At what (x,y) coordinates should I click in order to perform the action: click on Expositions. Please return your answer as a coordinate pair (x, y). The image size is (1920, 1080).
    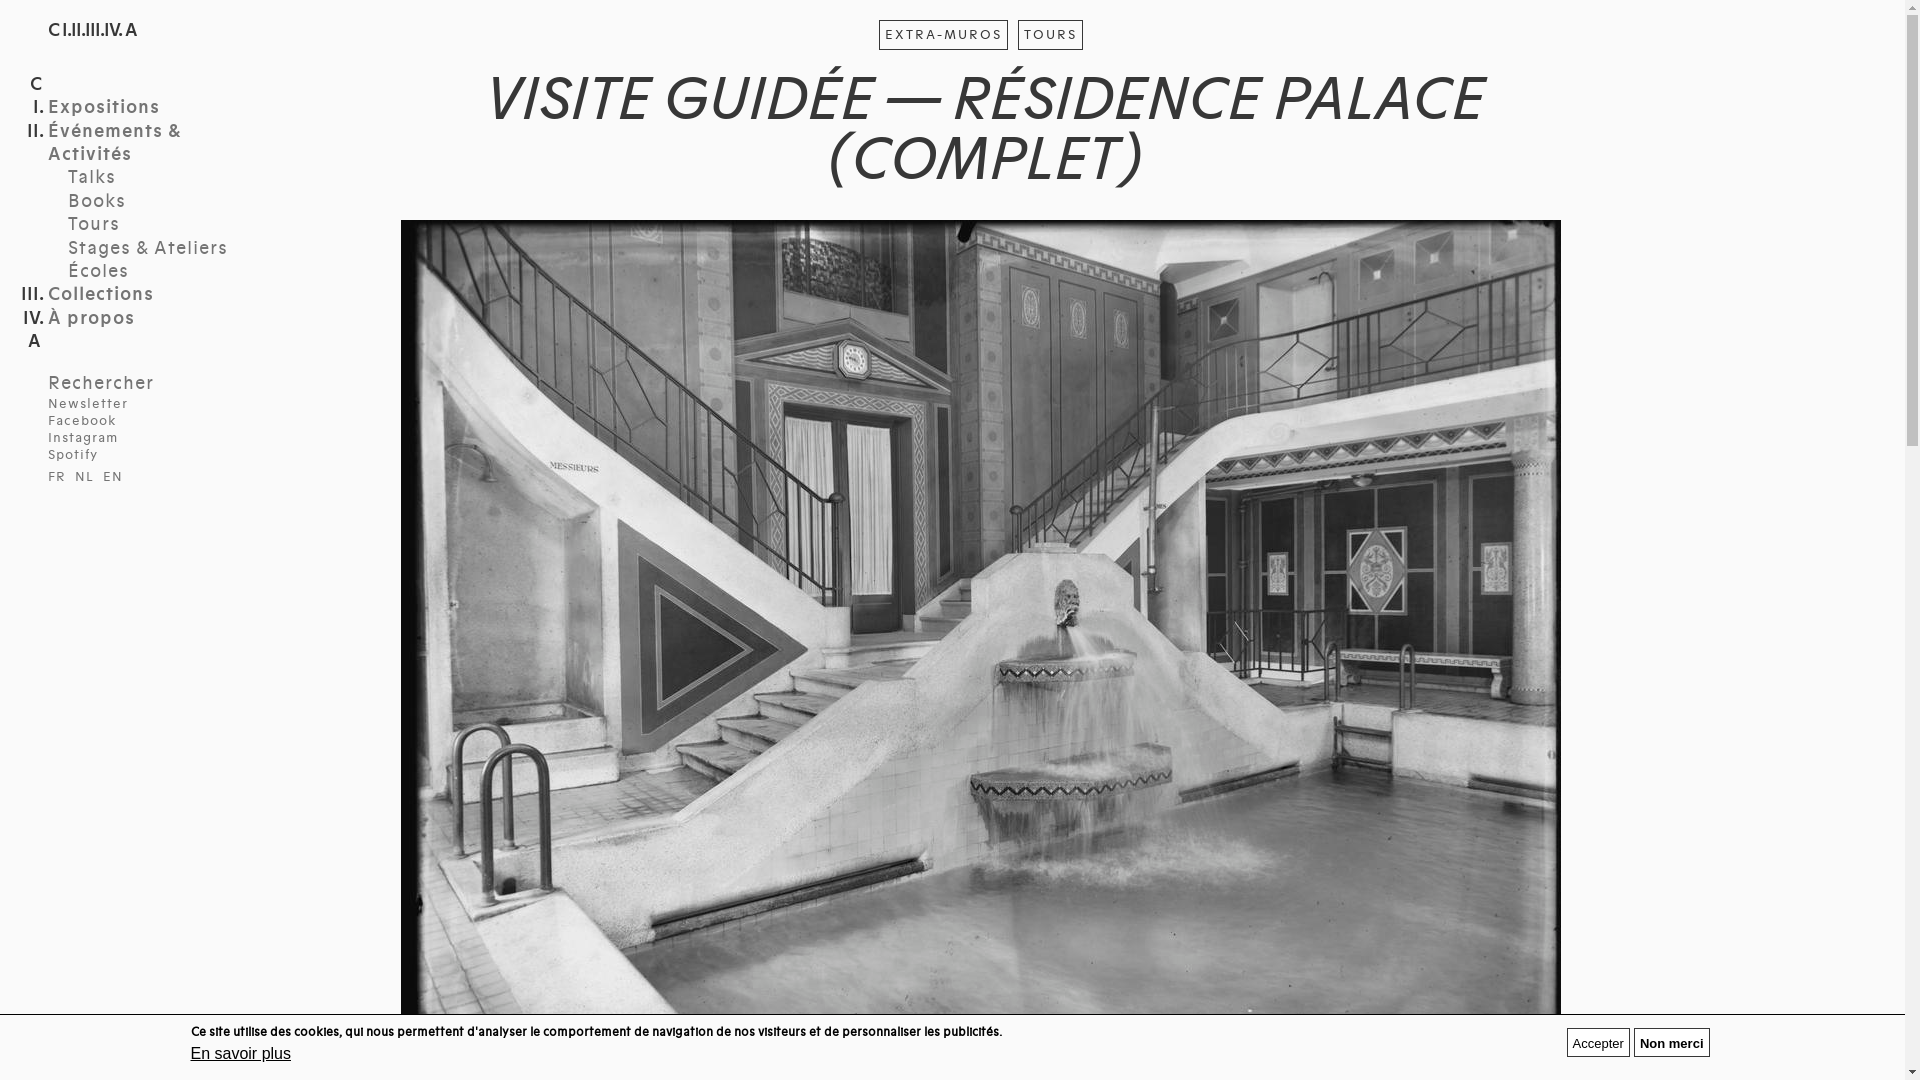
    Looking at the image, I should click on (143, 108).